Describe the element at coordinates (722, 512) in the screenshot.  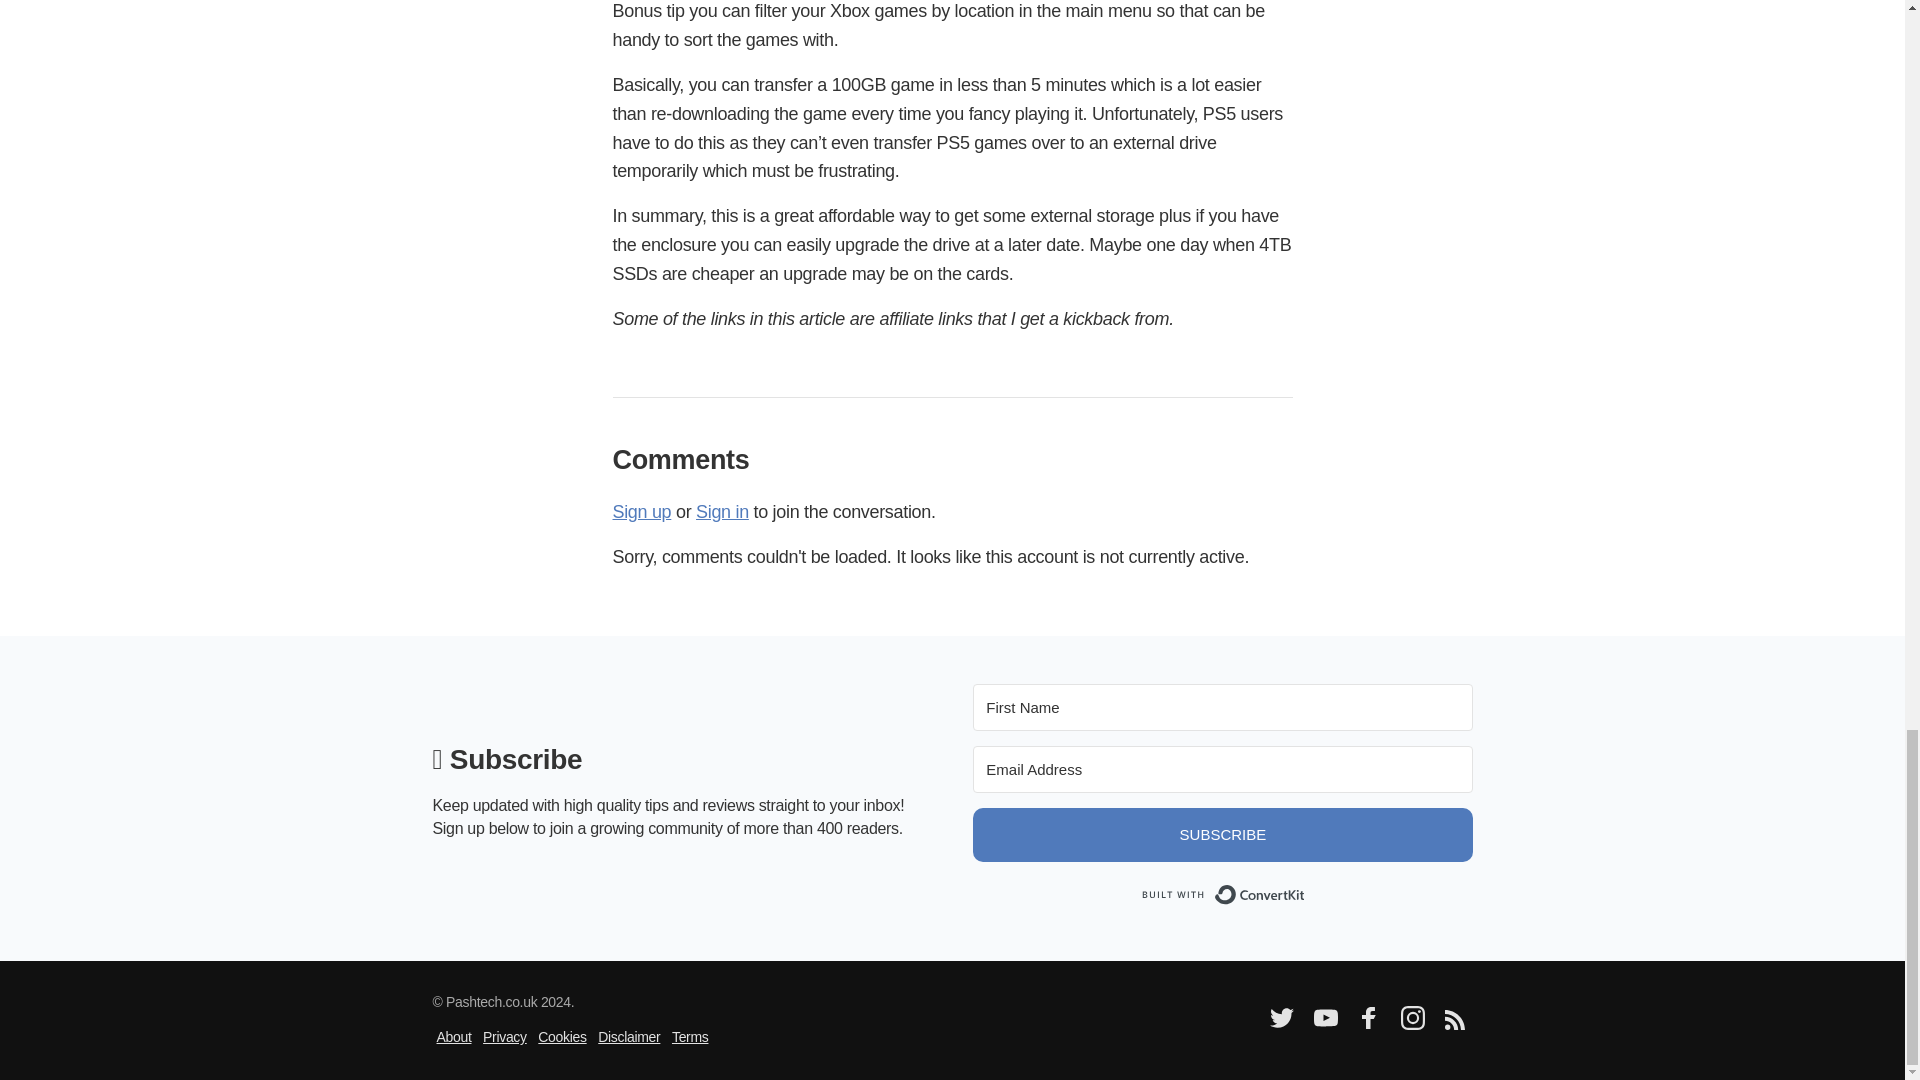
I see `Sign in` at that location.